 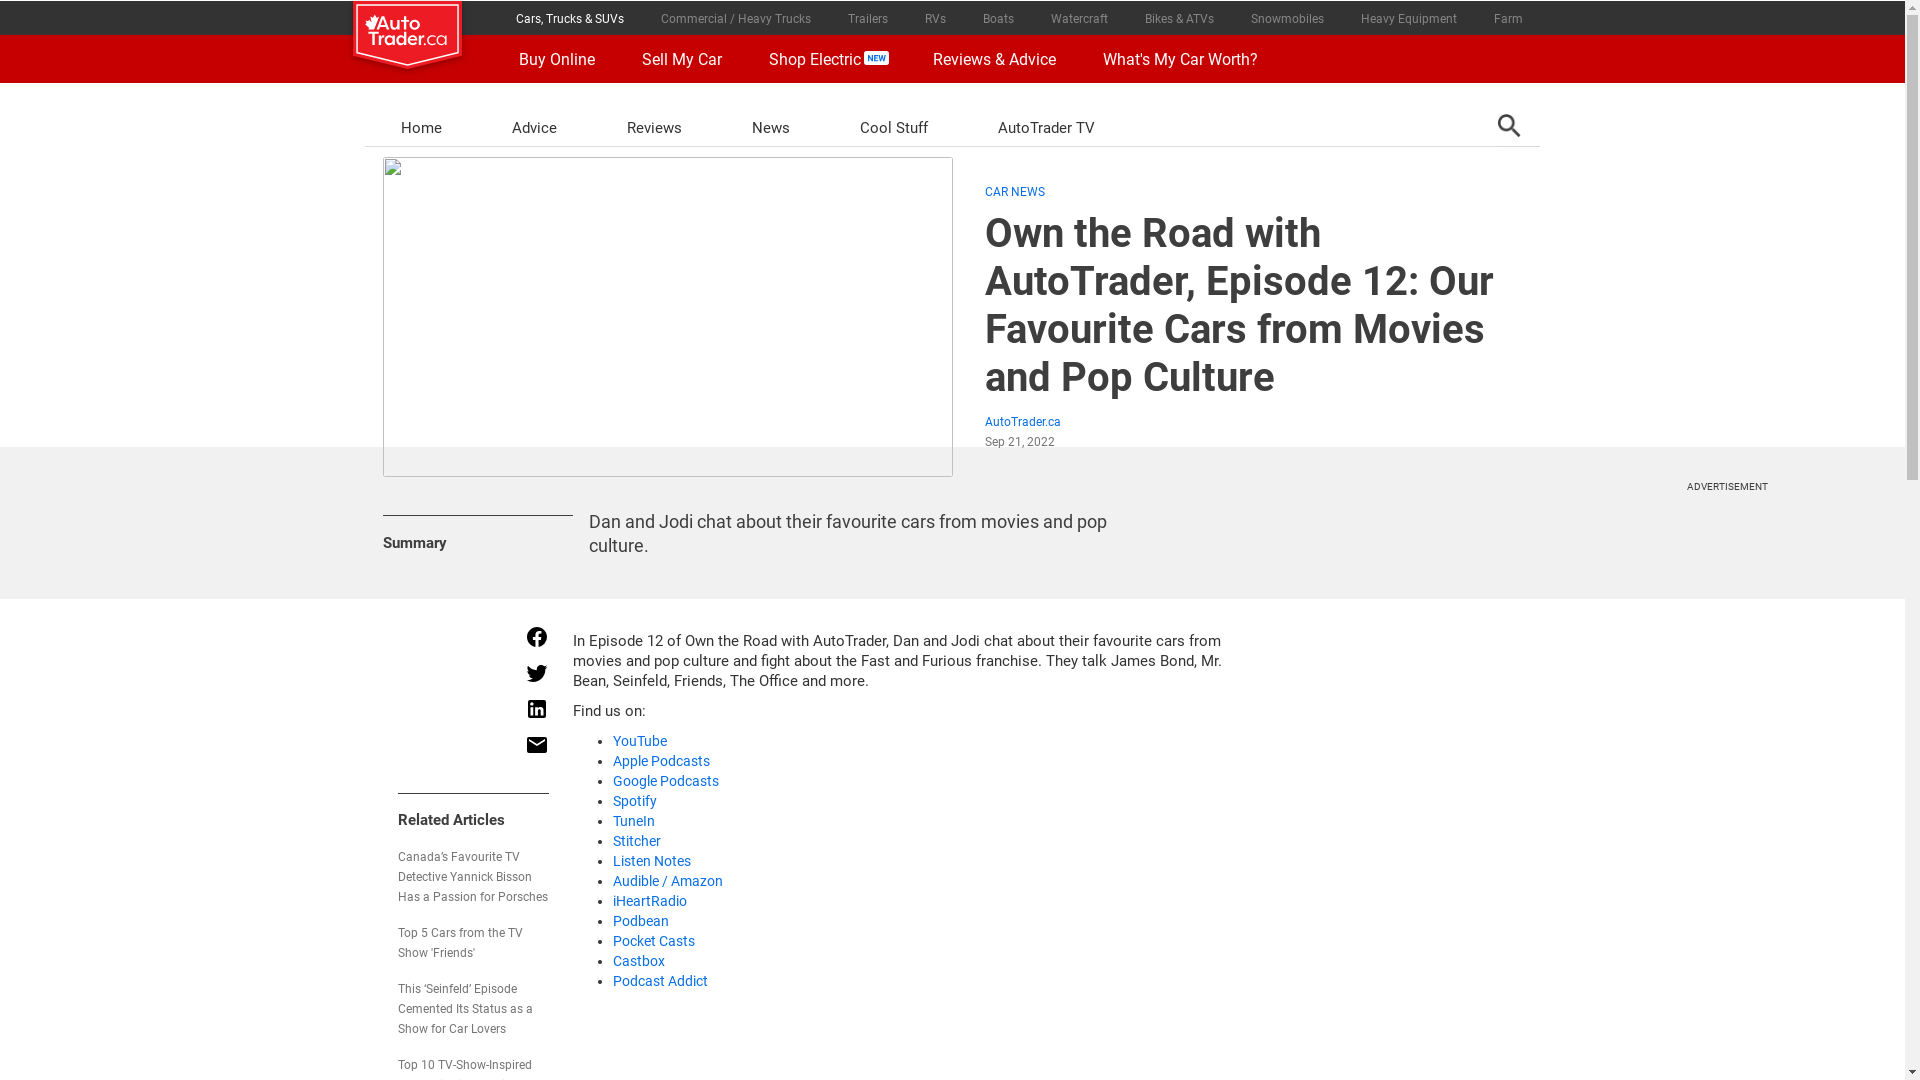 What do you see at coordinates (660, 761) in the screenshot?
I see `Apple Podcasts` at bounding box center [660, 761].